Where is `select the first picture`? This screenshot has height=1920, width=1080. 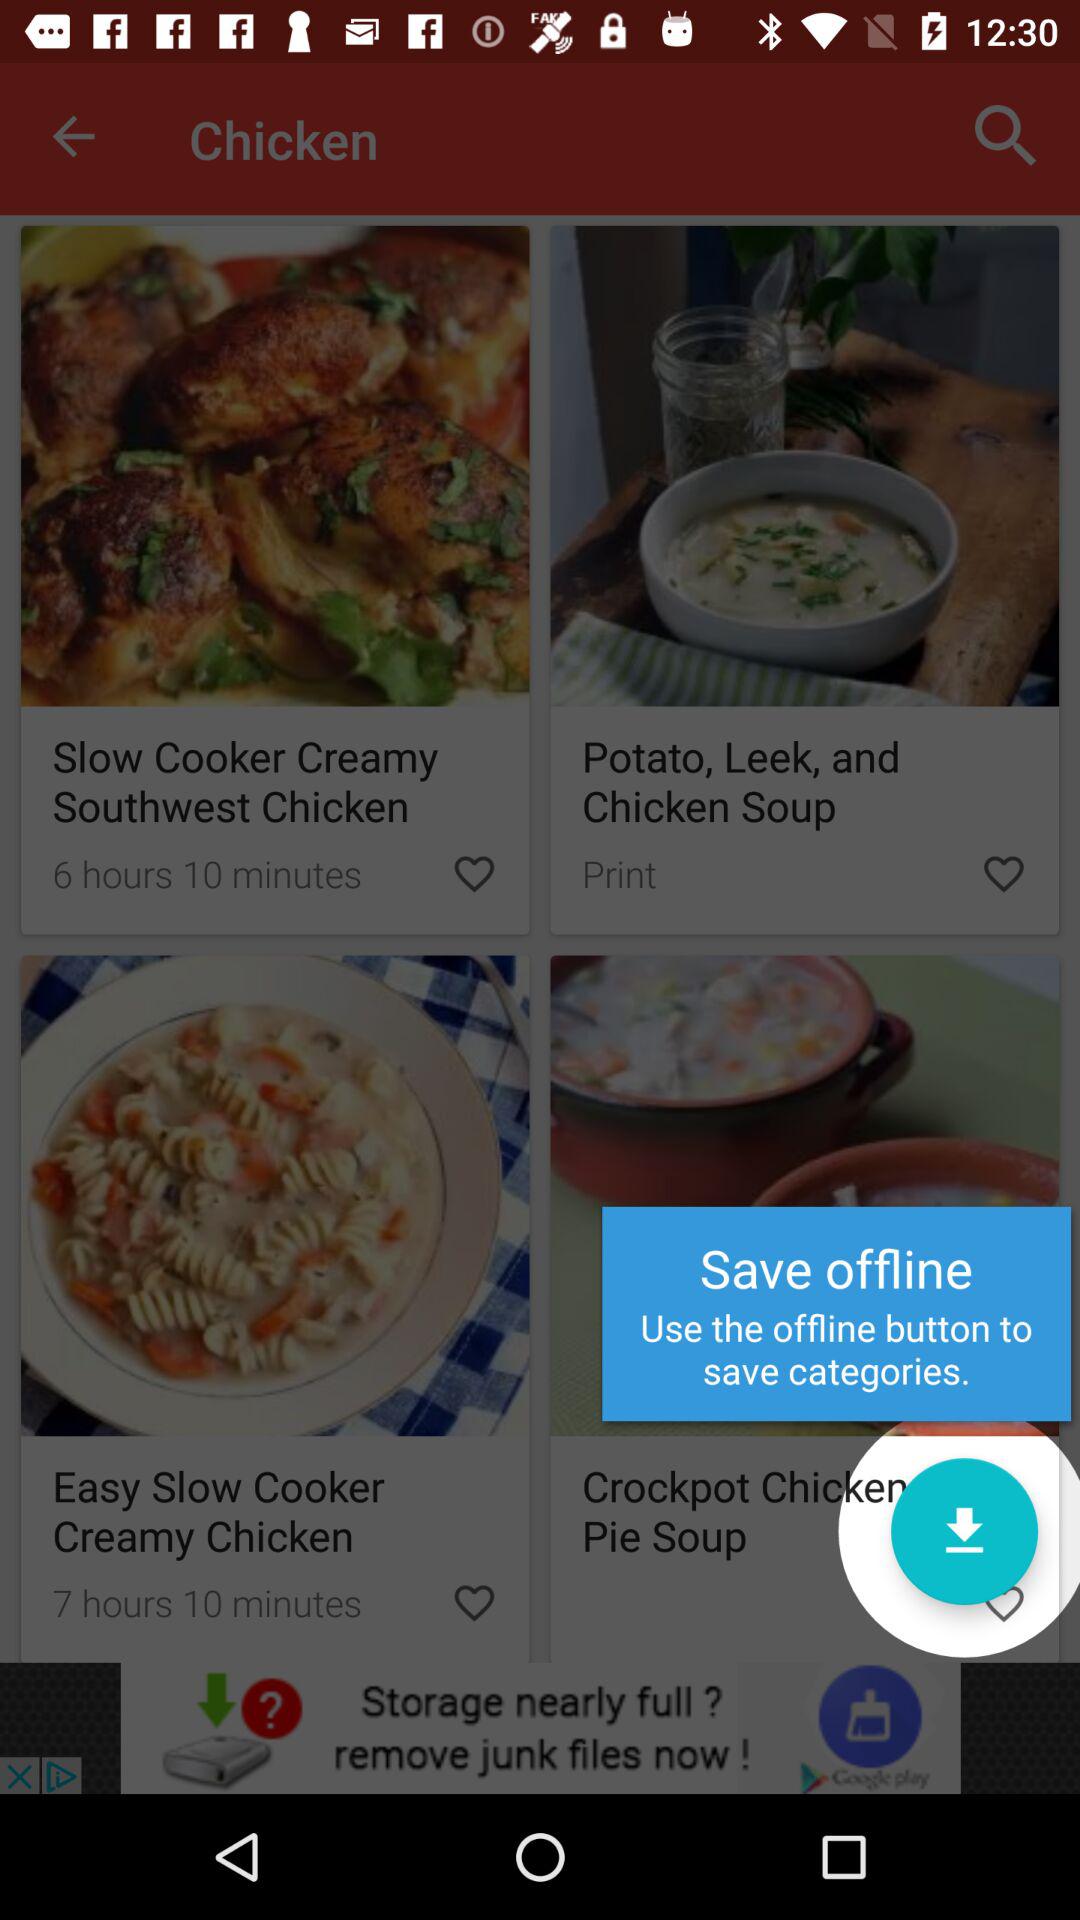
select the first picture is located at coordinates (275, 580).